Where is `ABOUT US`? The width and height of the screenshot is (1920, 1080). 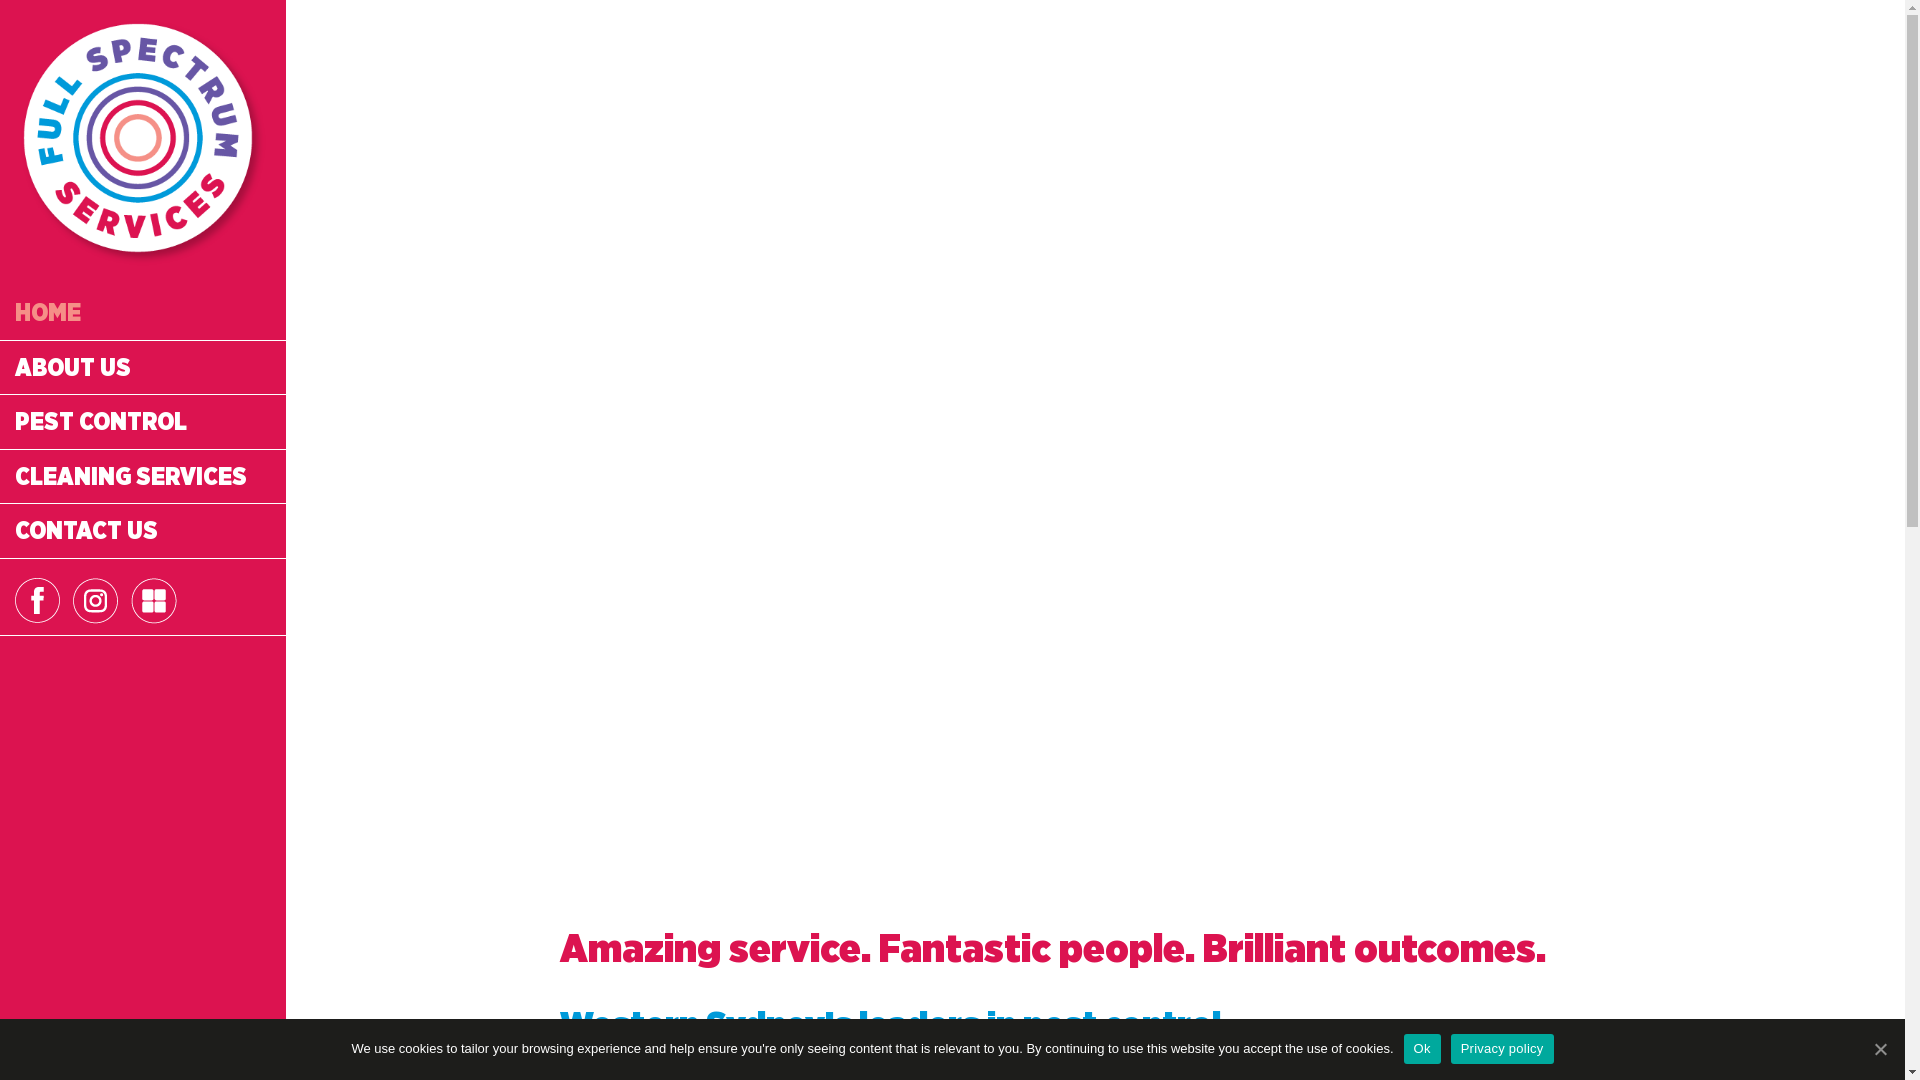 ABOUT US is located at coordinates (143, 368).